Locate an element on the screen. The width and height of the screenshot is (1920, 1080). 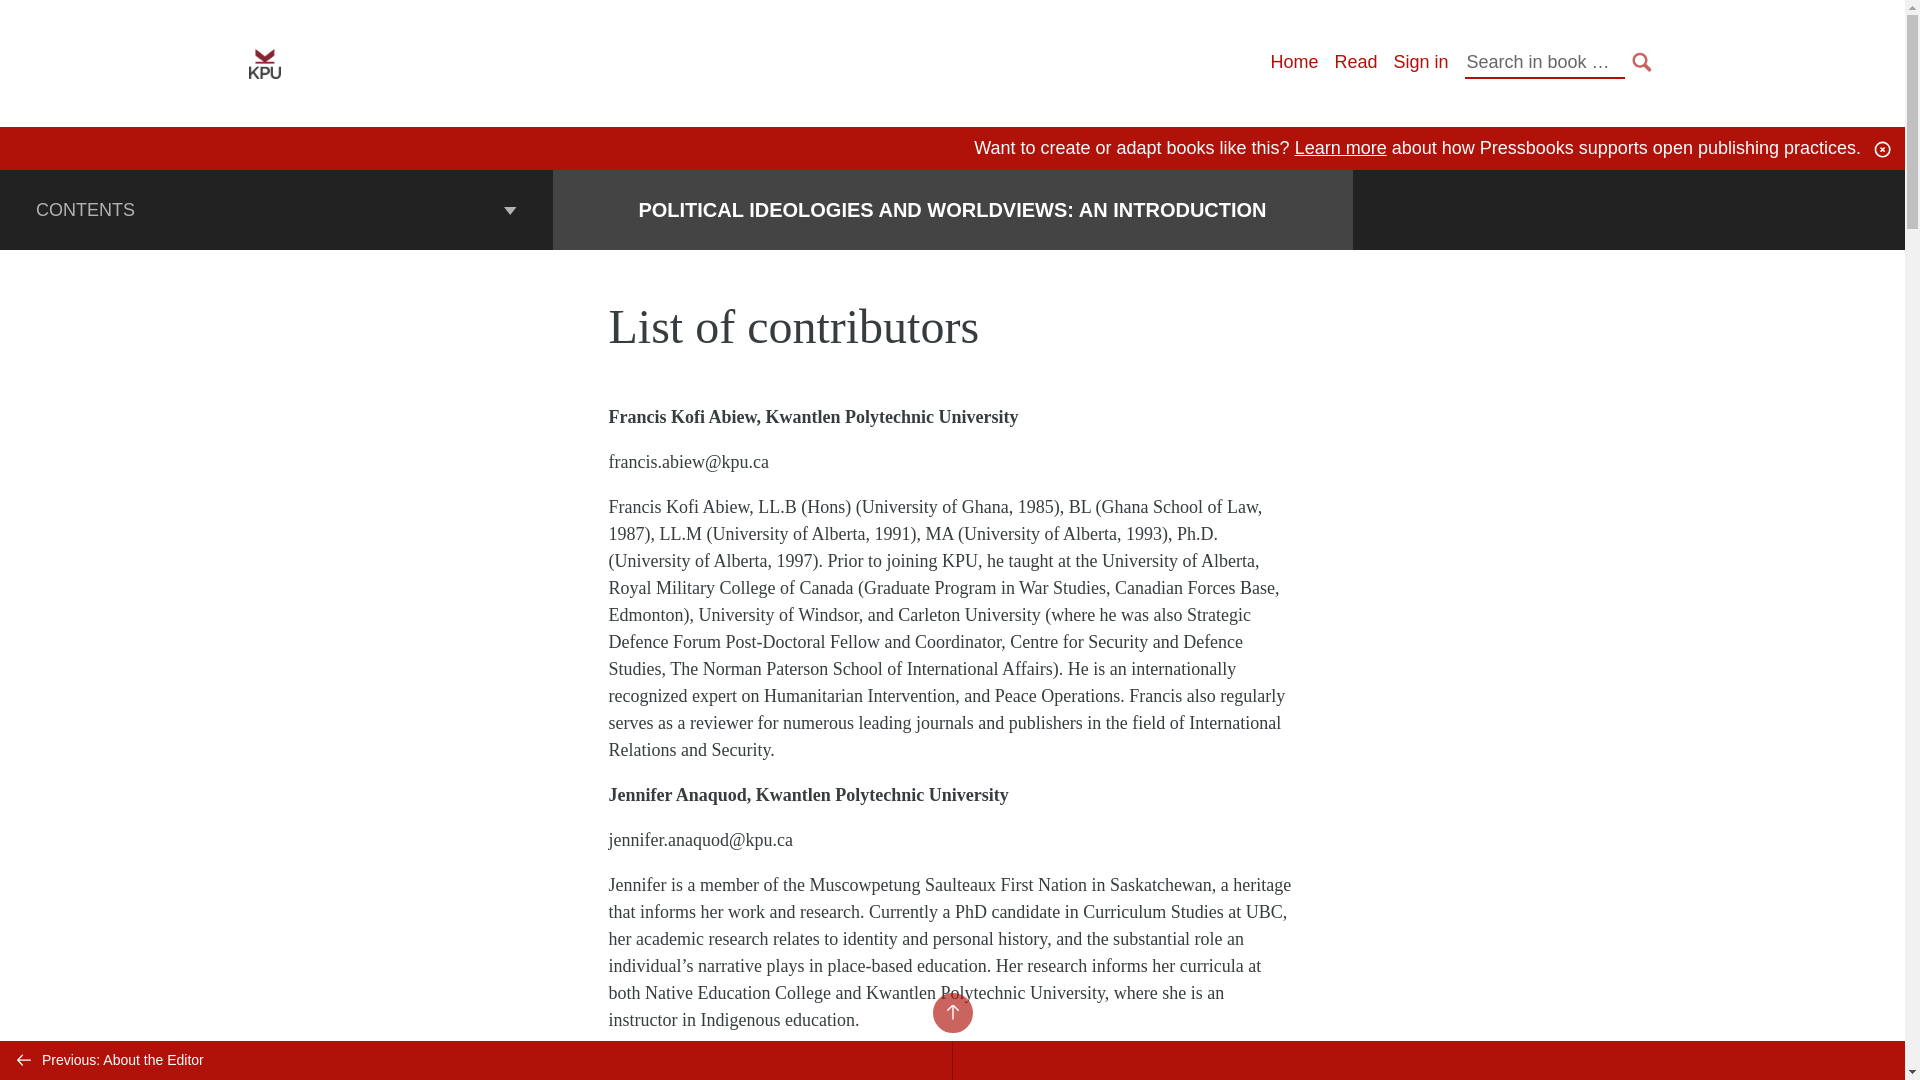
Home is located at coordinates (1293, 62).